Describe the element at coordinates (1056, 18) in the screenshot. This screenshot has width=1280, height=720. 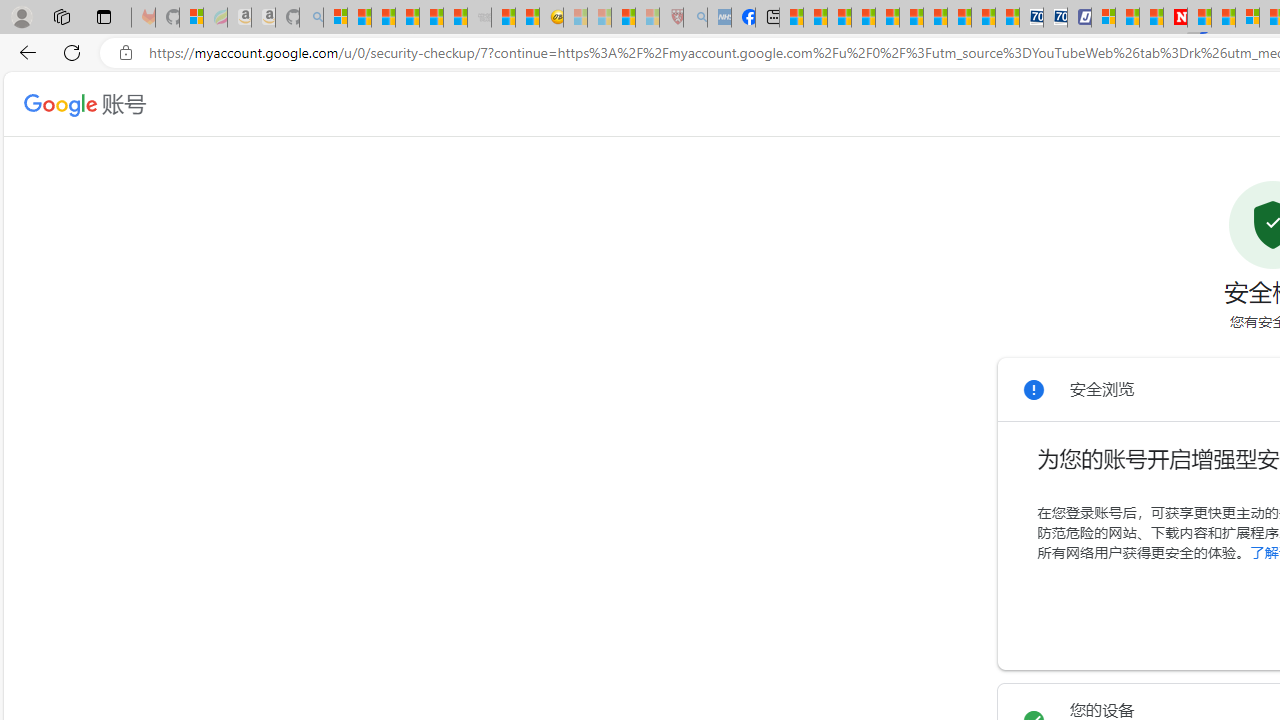
I see `Cheap Hotels - Save70.com` at that location.